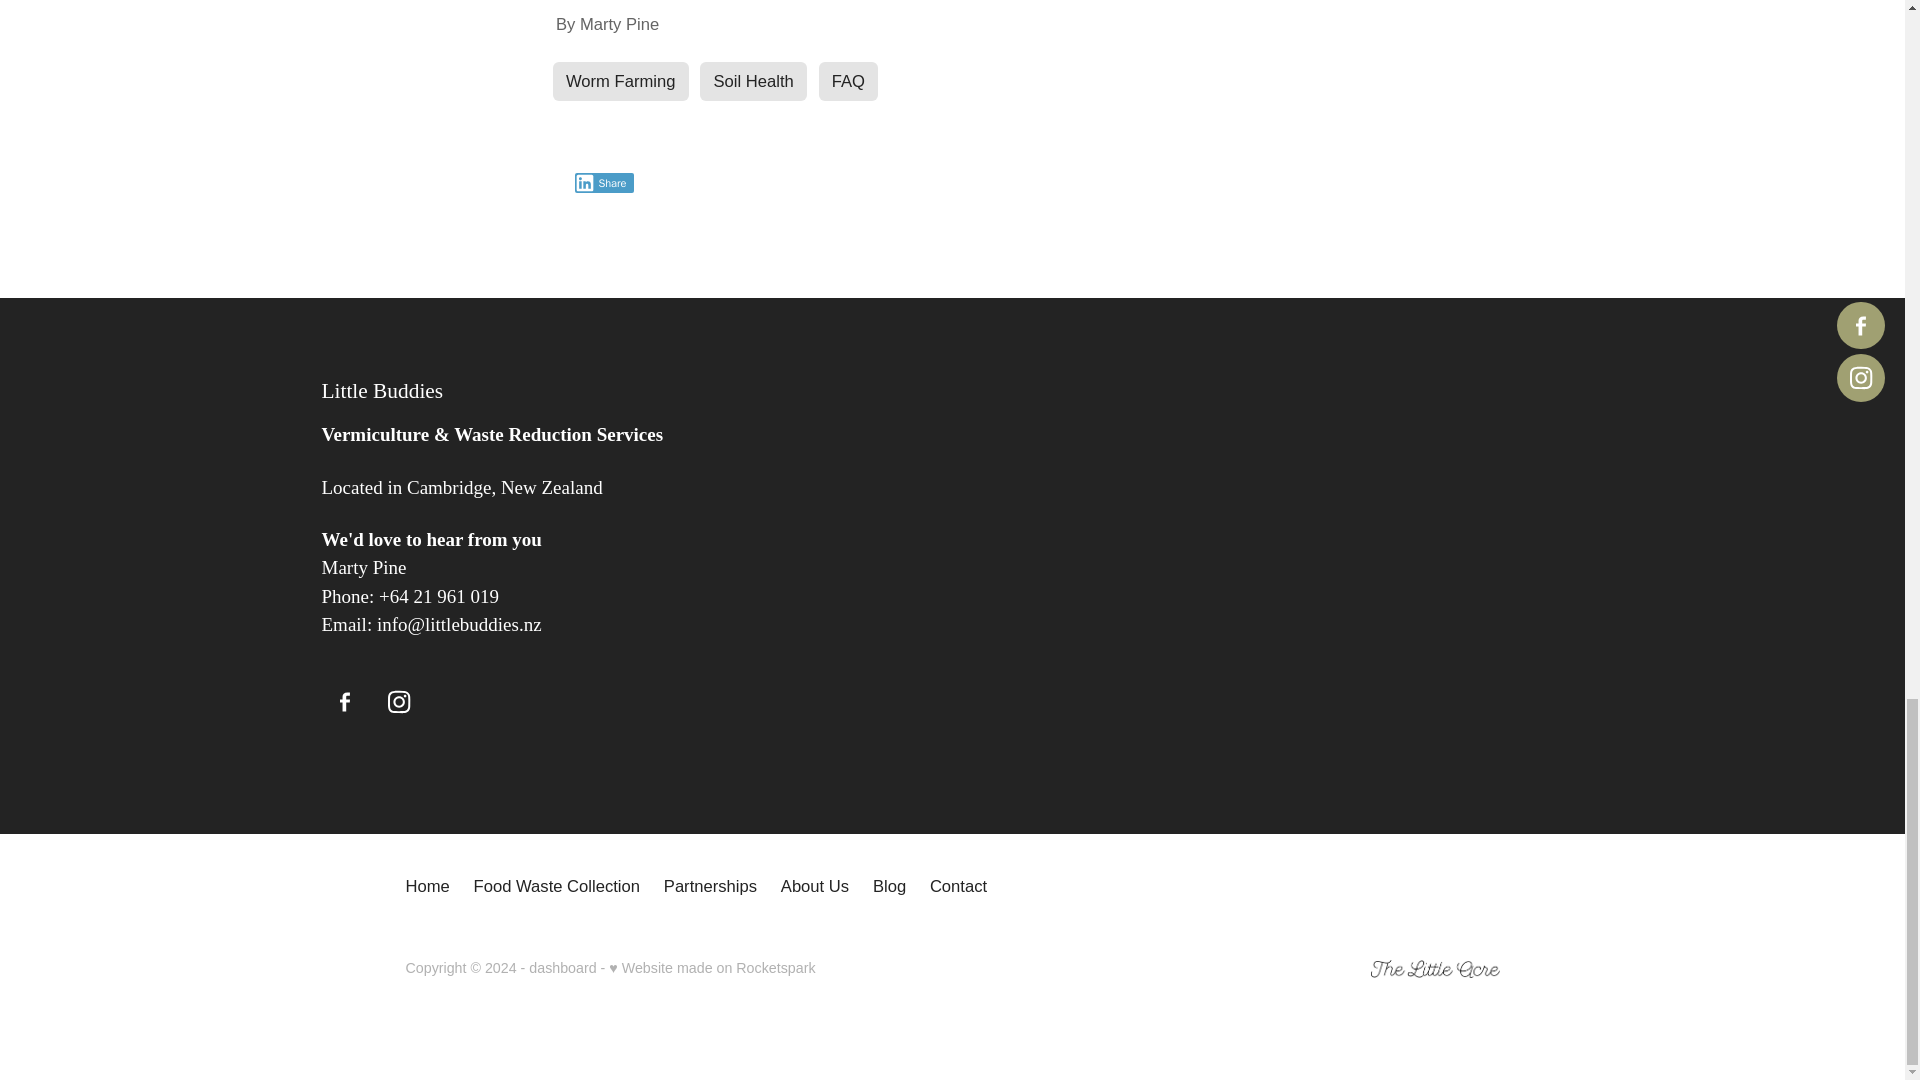  What do you see at coordinates (604, 182) in the screenshot?
I see `Share` at bounding box center [604, 182].